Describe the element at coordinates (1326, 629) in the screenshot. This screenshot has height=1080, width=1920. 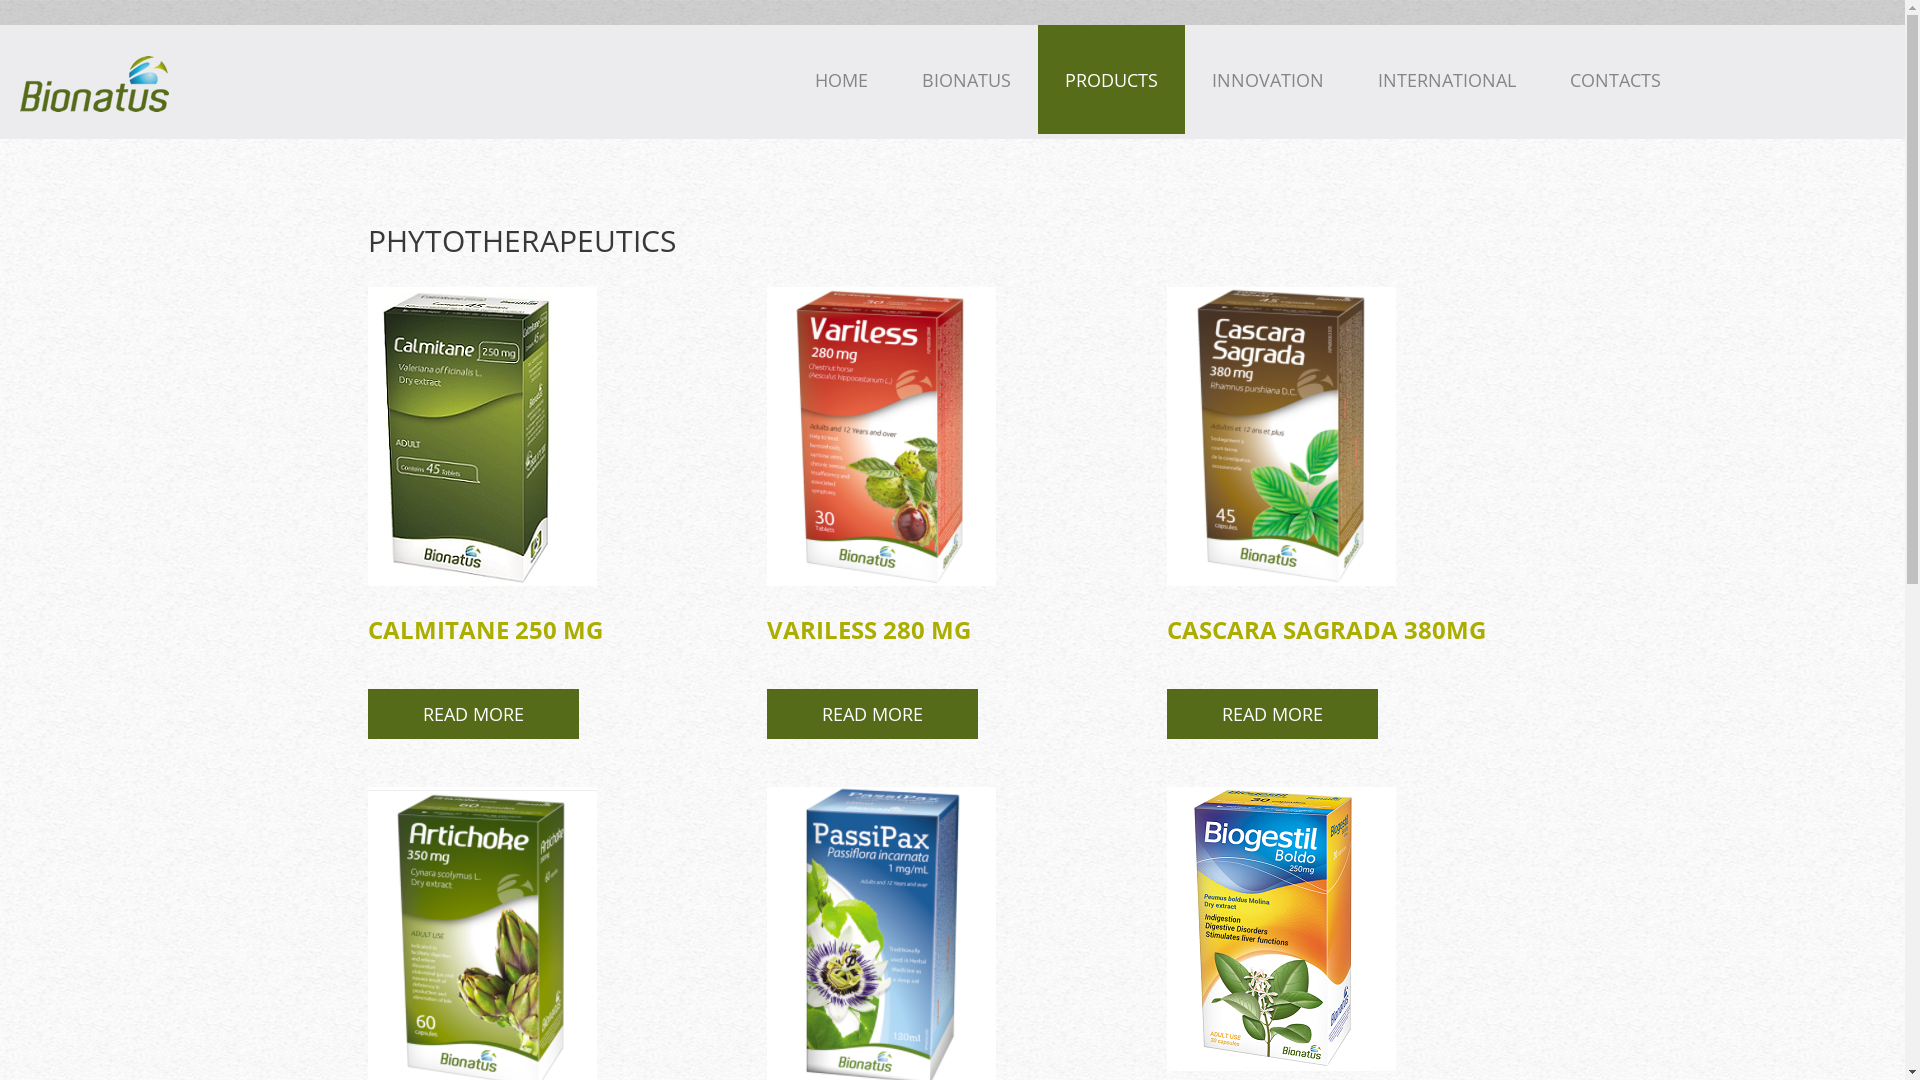
I see `CASCARA SAGRADA 380MG` at that location.